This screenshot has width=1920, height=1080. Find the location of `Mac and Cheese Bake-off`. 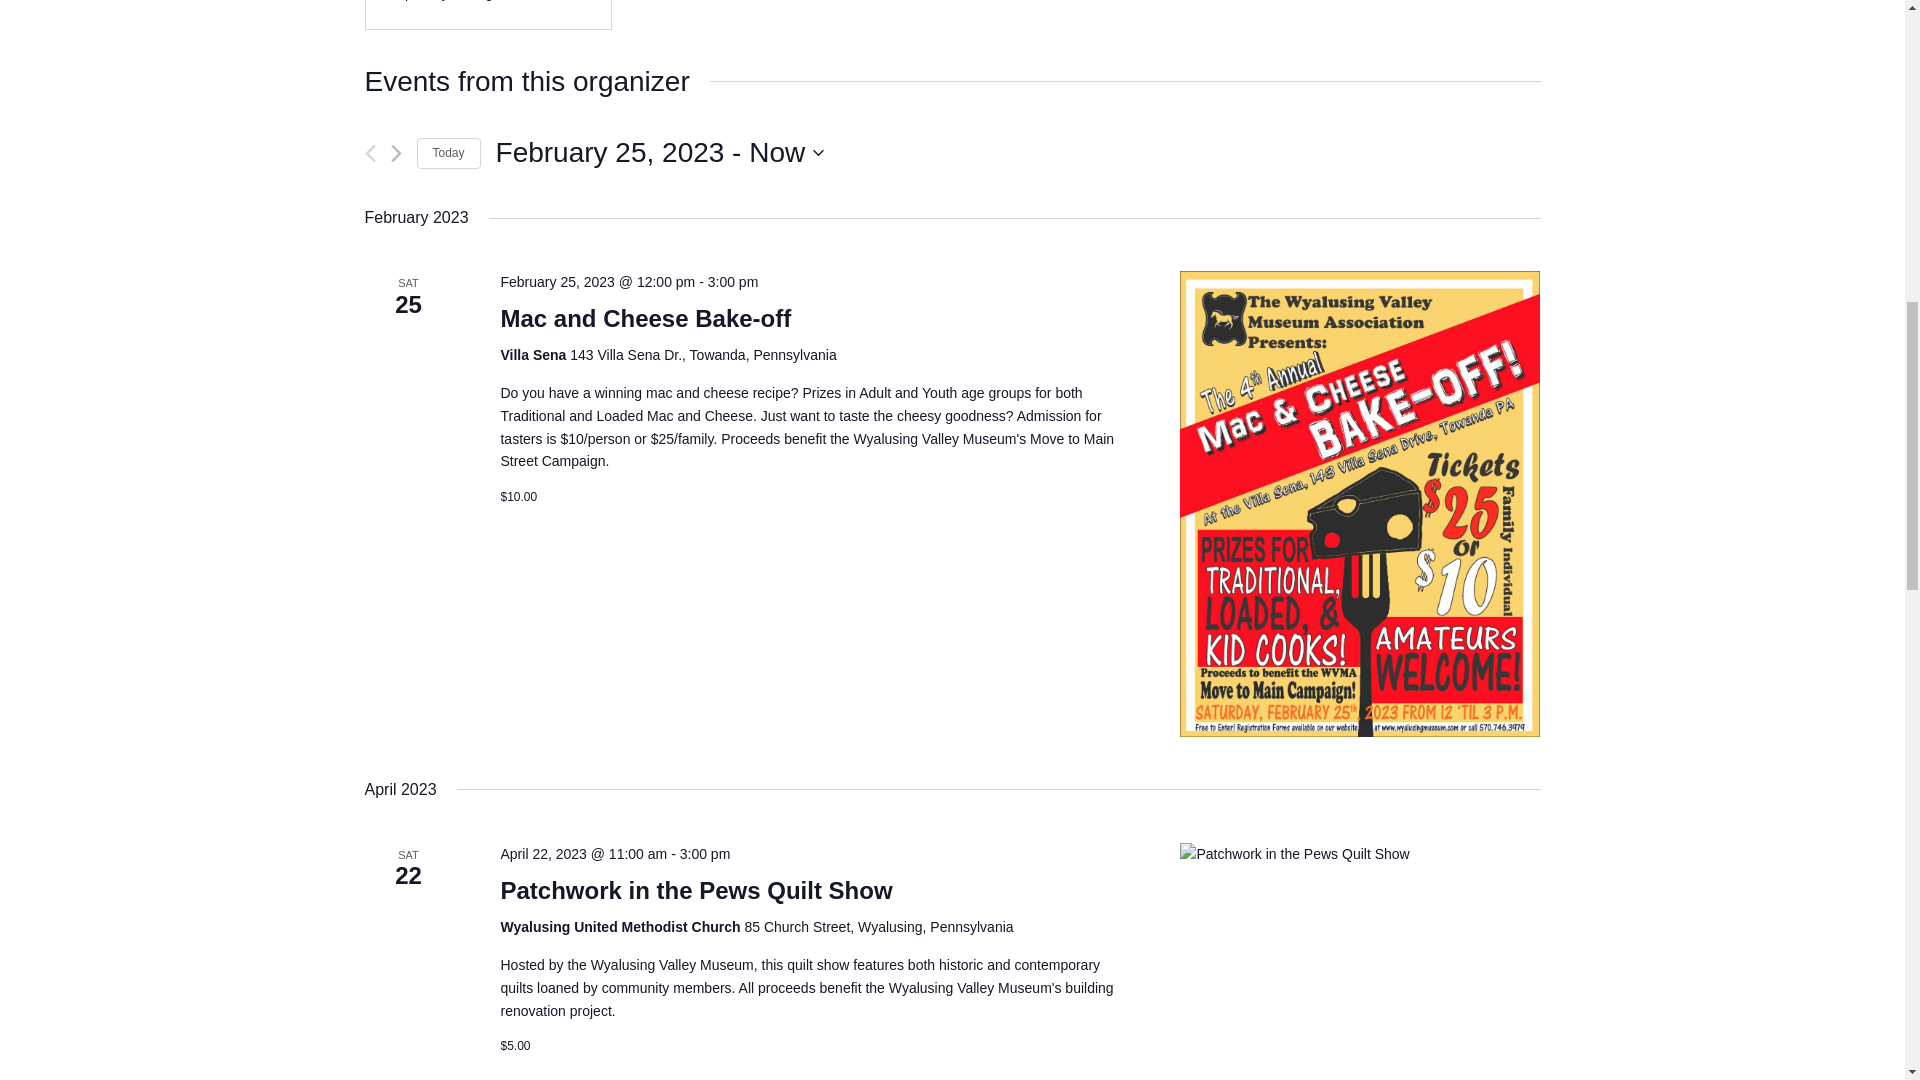

Mac and Cheese Bake-off is located at coordinates (448, 153).